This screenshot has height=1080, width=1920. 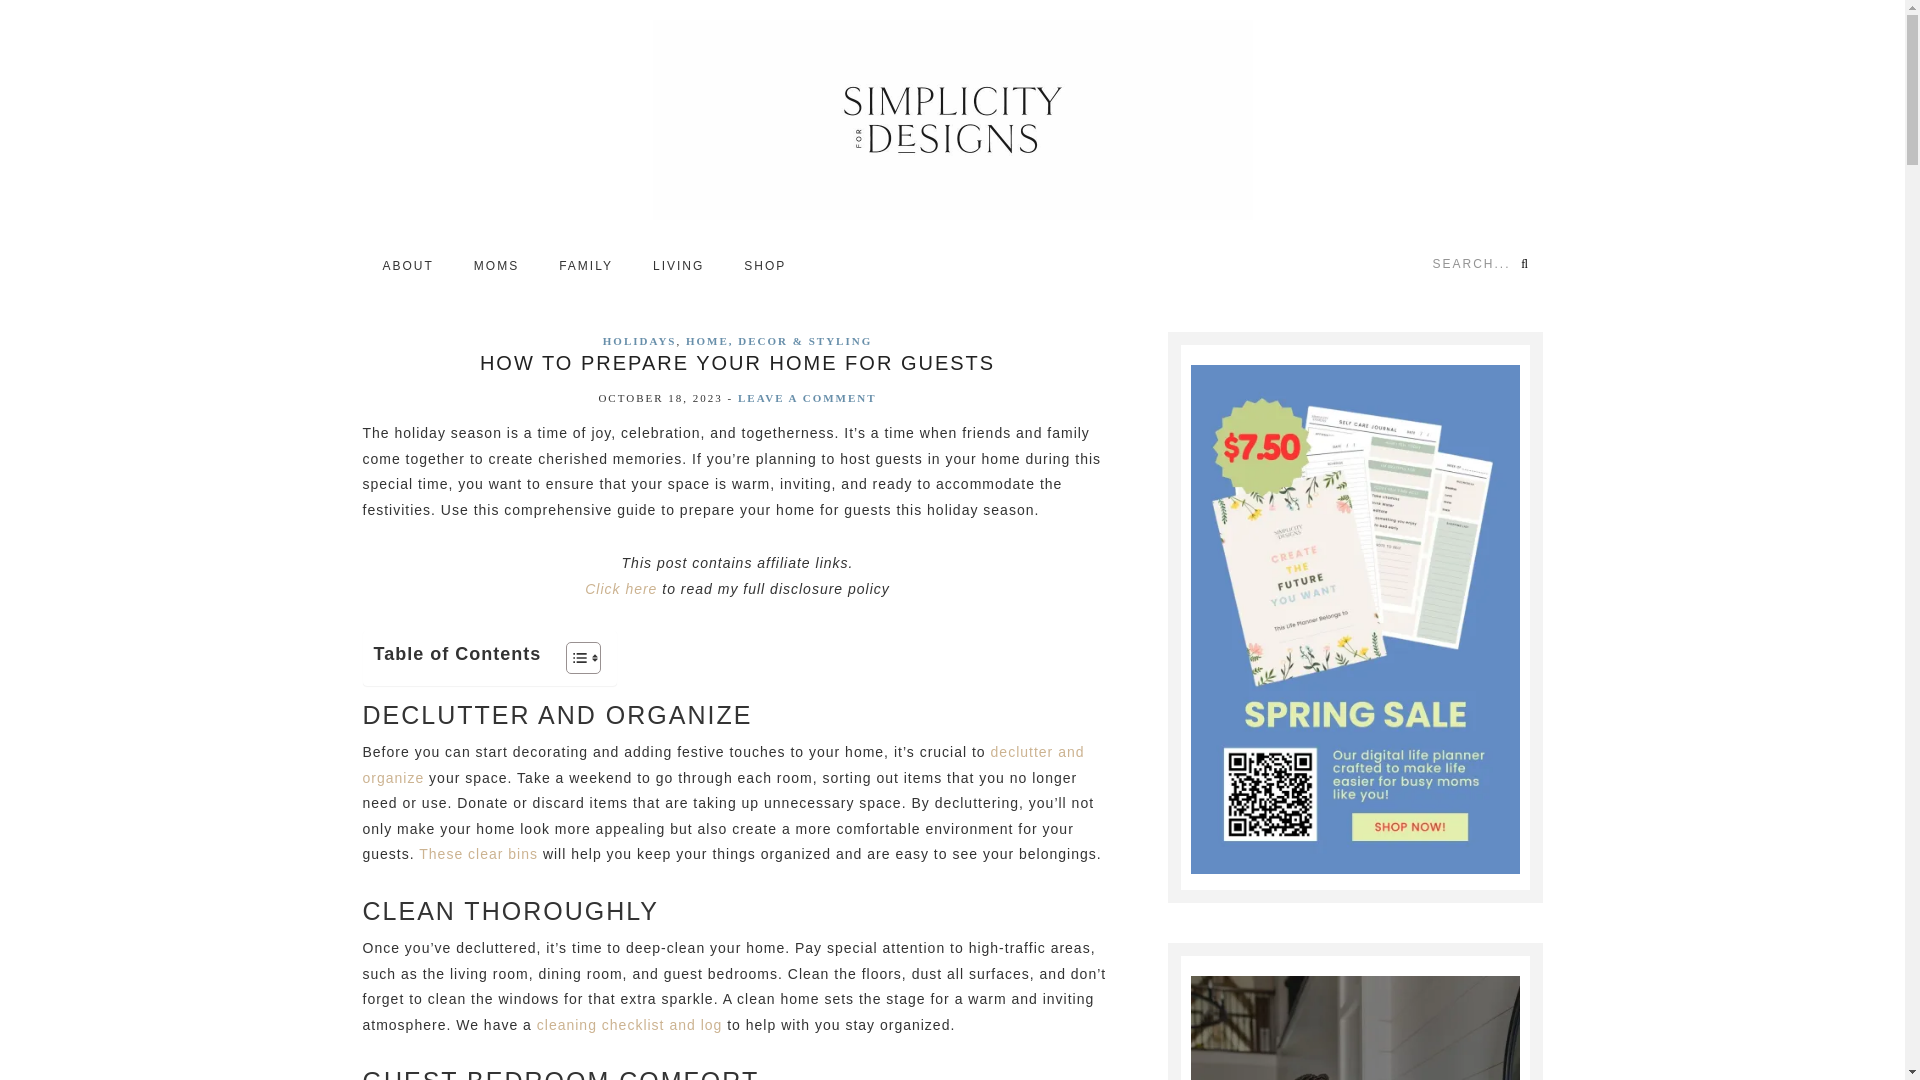 What do you see at coordinates (620, 589) in the screenshot?
I see `Click here` at bounding box center [620, 589].